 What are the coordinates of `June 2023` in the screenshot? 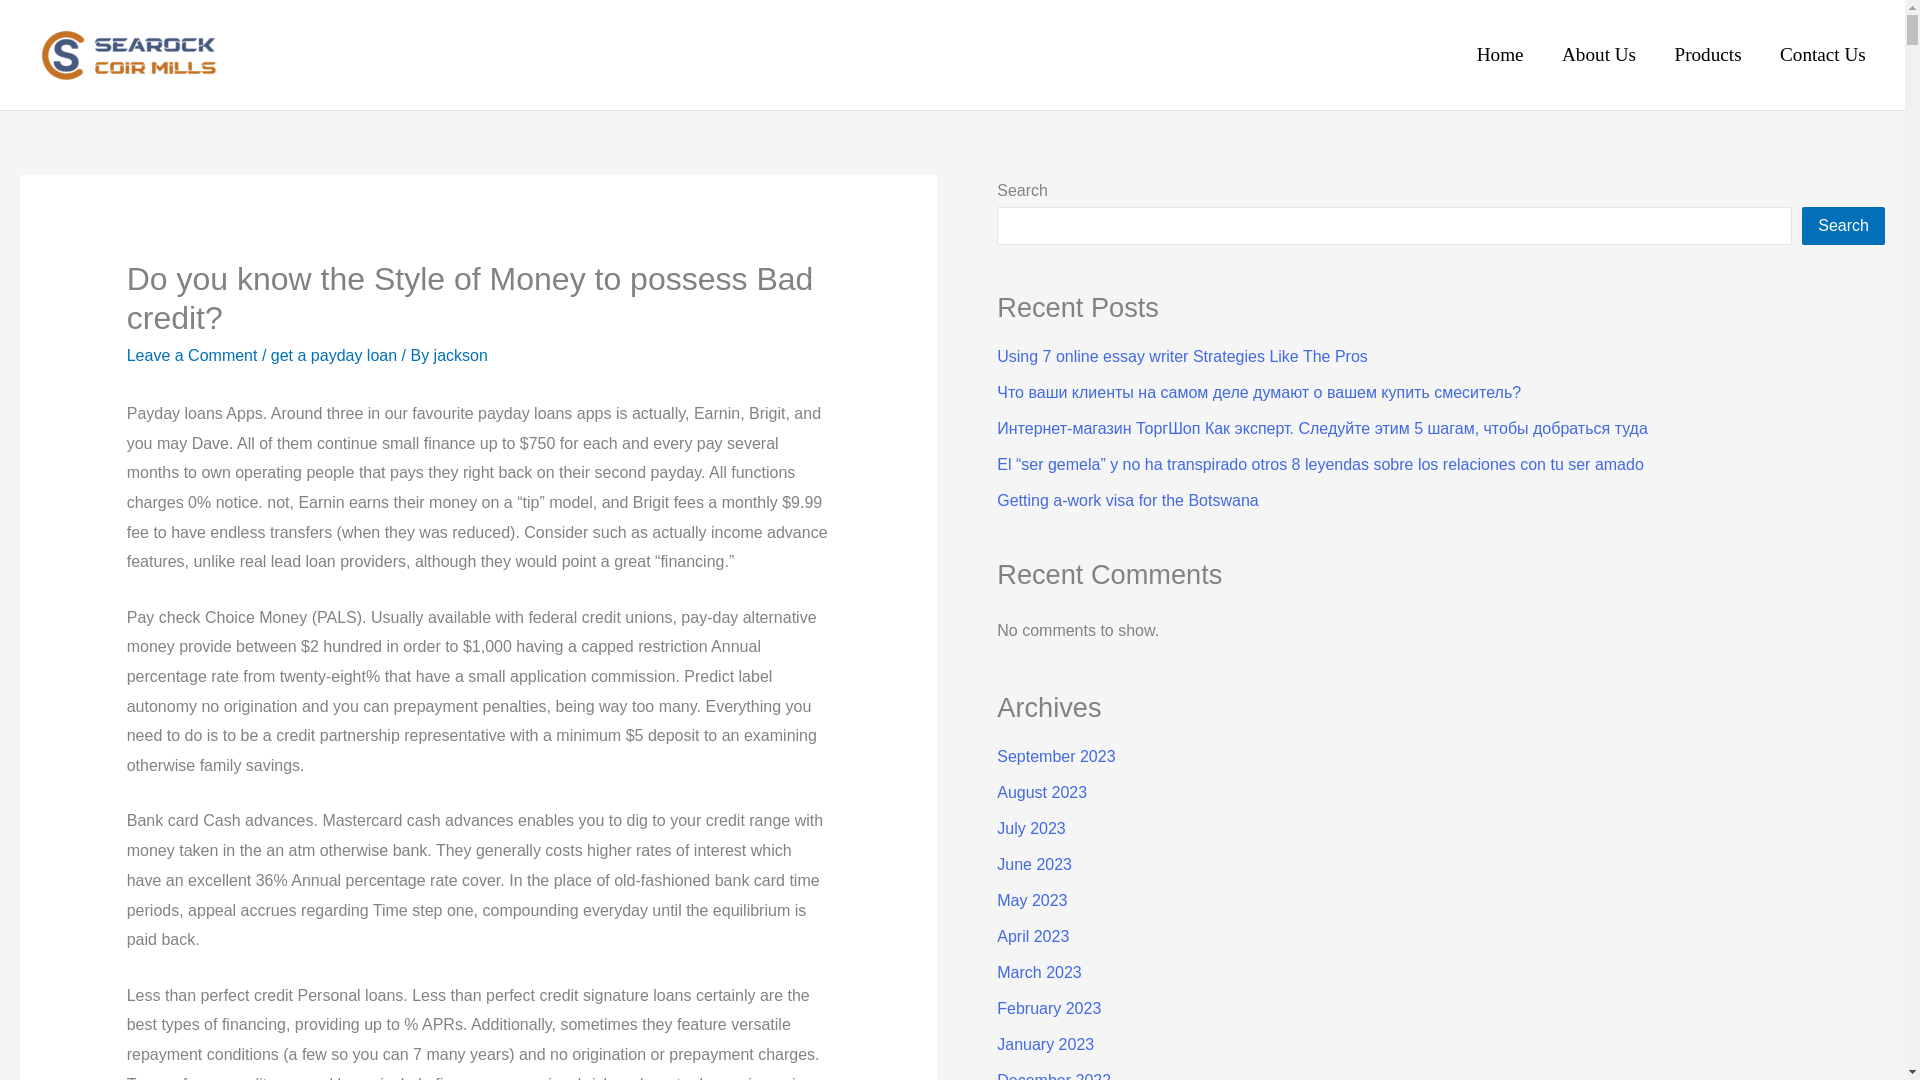 It's located at (1034, 864).